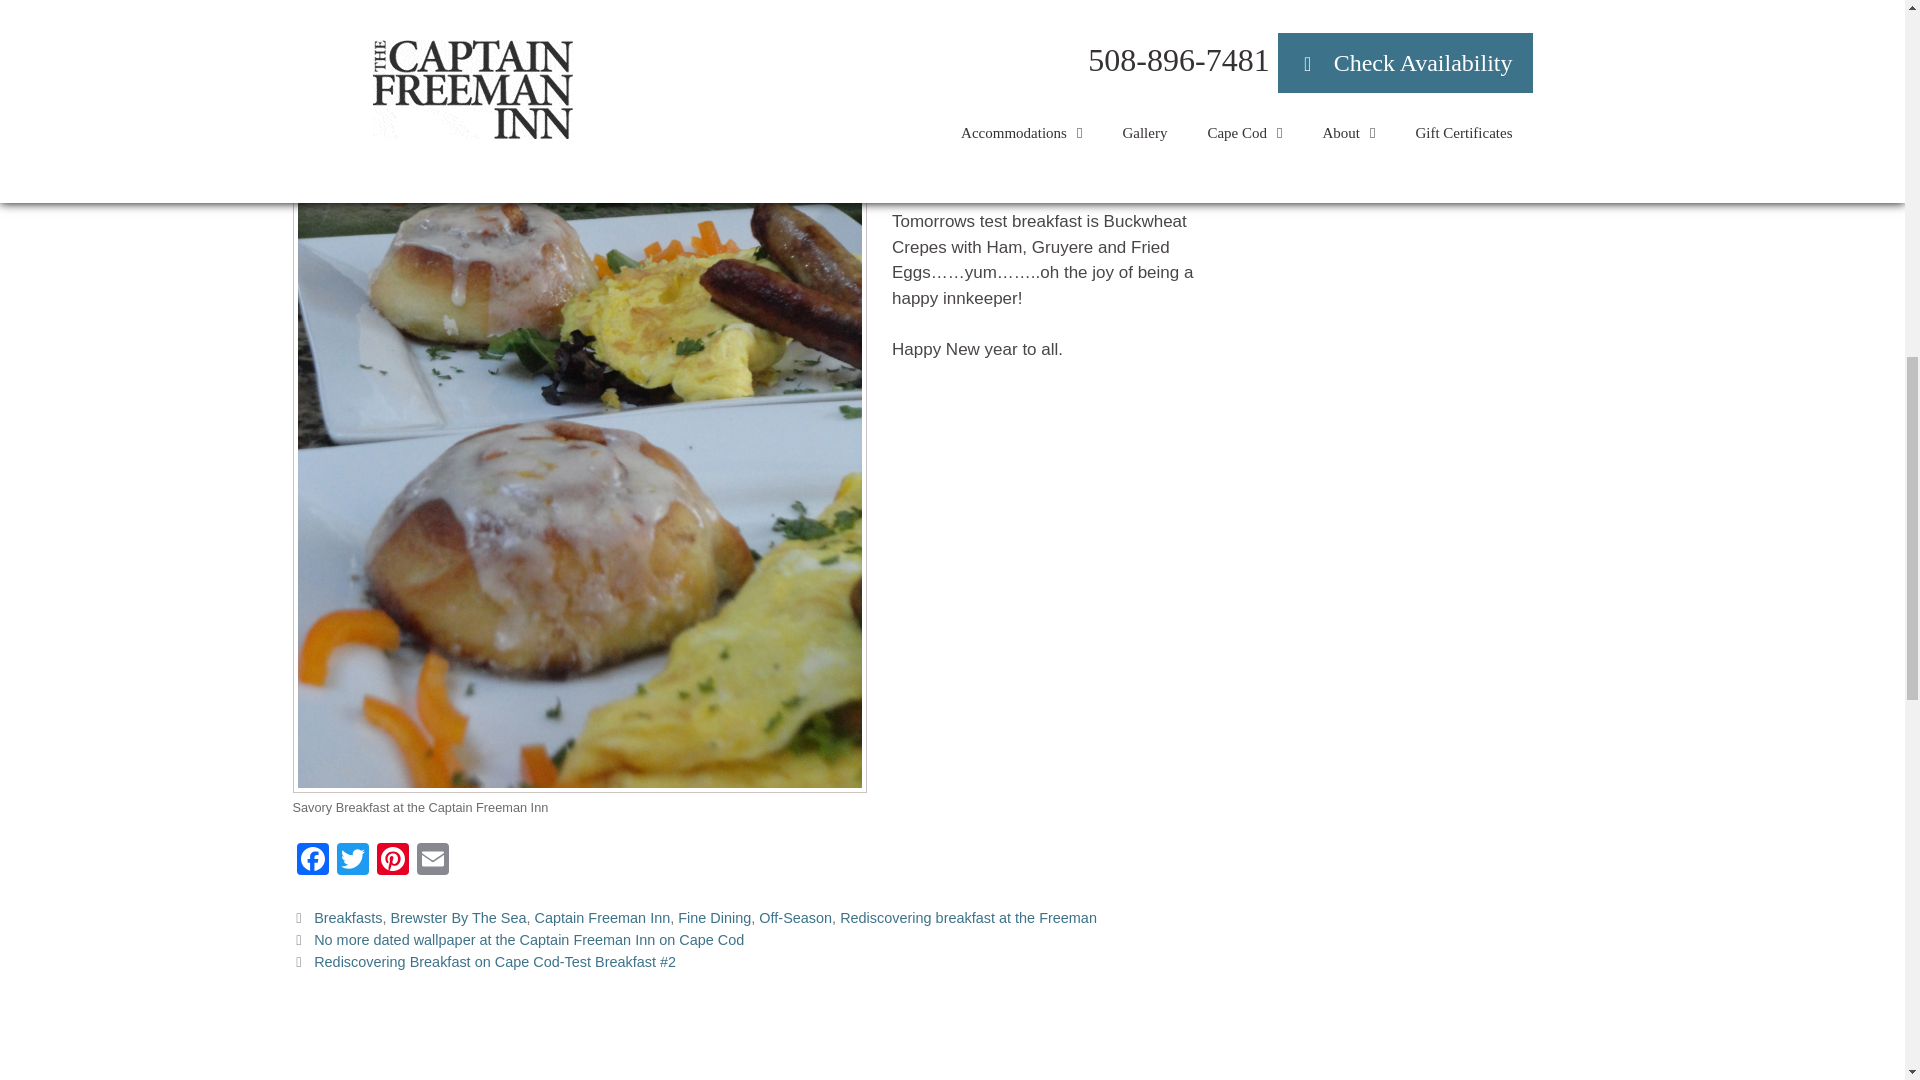 Image resolution: width=1920 pixels, height=1080 pixels. I want to click on Email, so click(432, 862).